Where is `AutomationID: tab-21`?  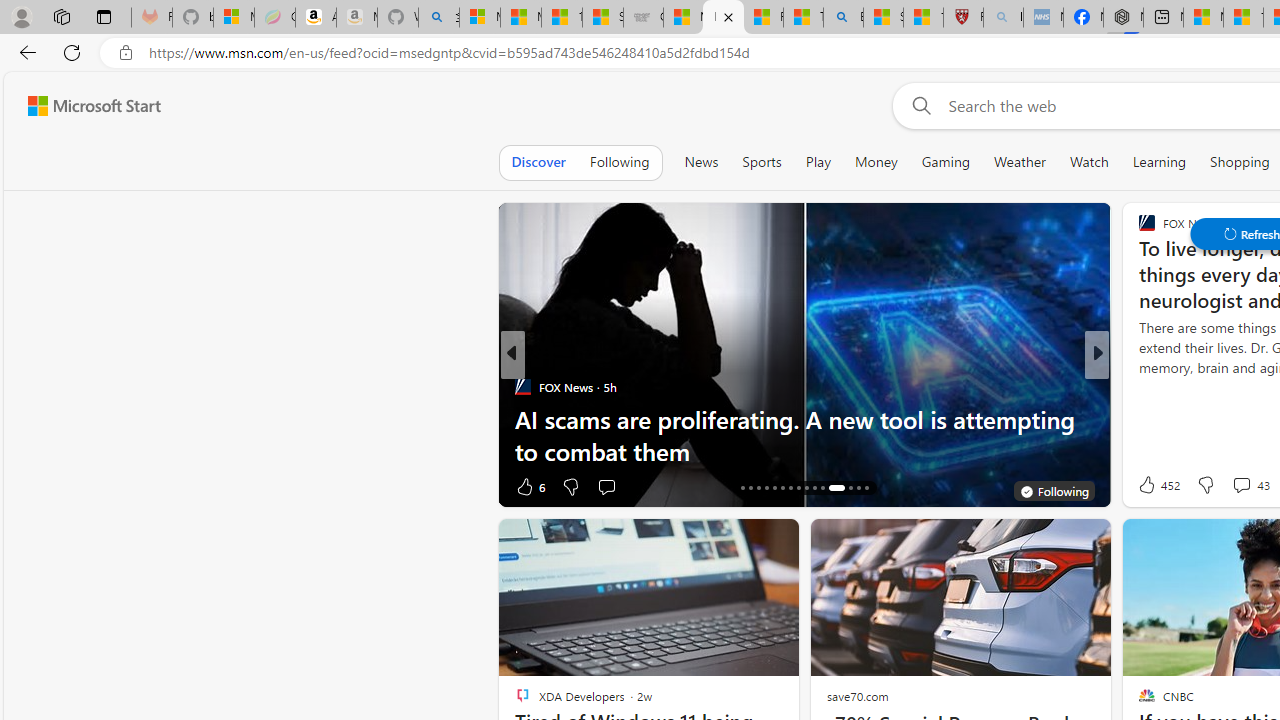
AutomationID: tab-21 is located at coordinates (782, 488).